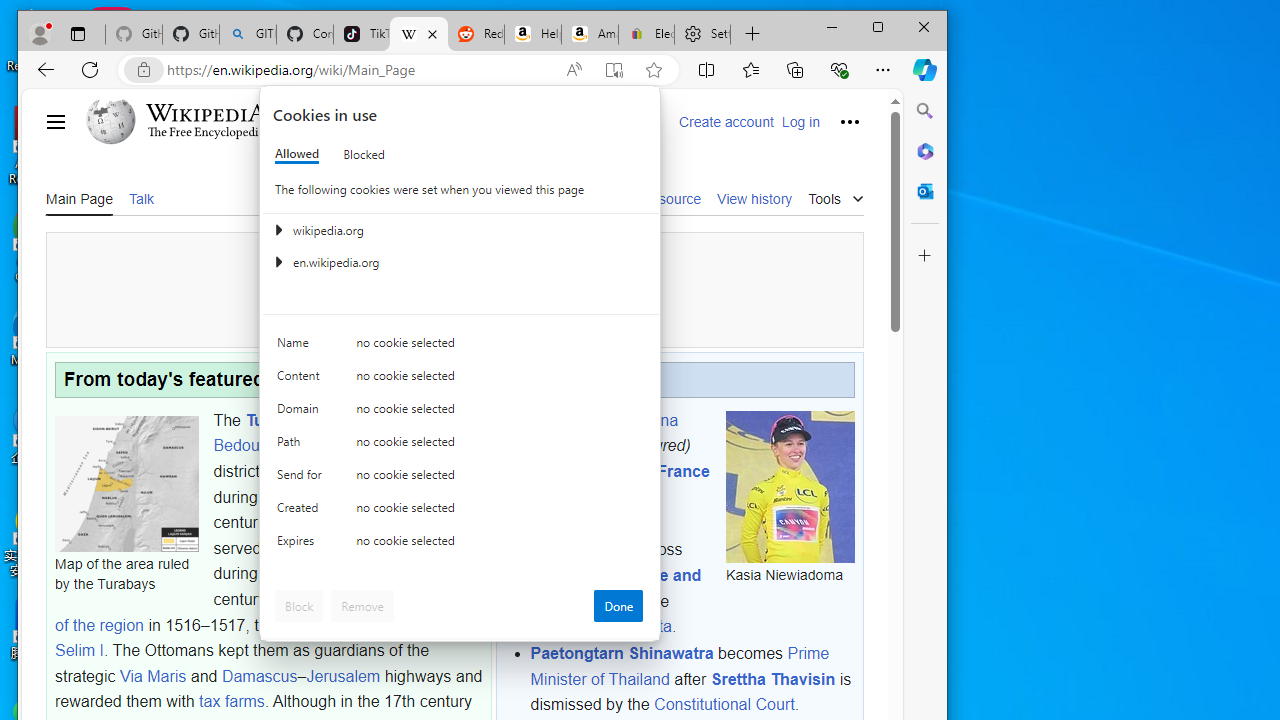 This screenshot has width=1280, height=720. What do you see at coordinates (302, 380) in the screenshot?
I see `Content` at bounding box center [302, 380].